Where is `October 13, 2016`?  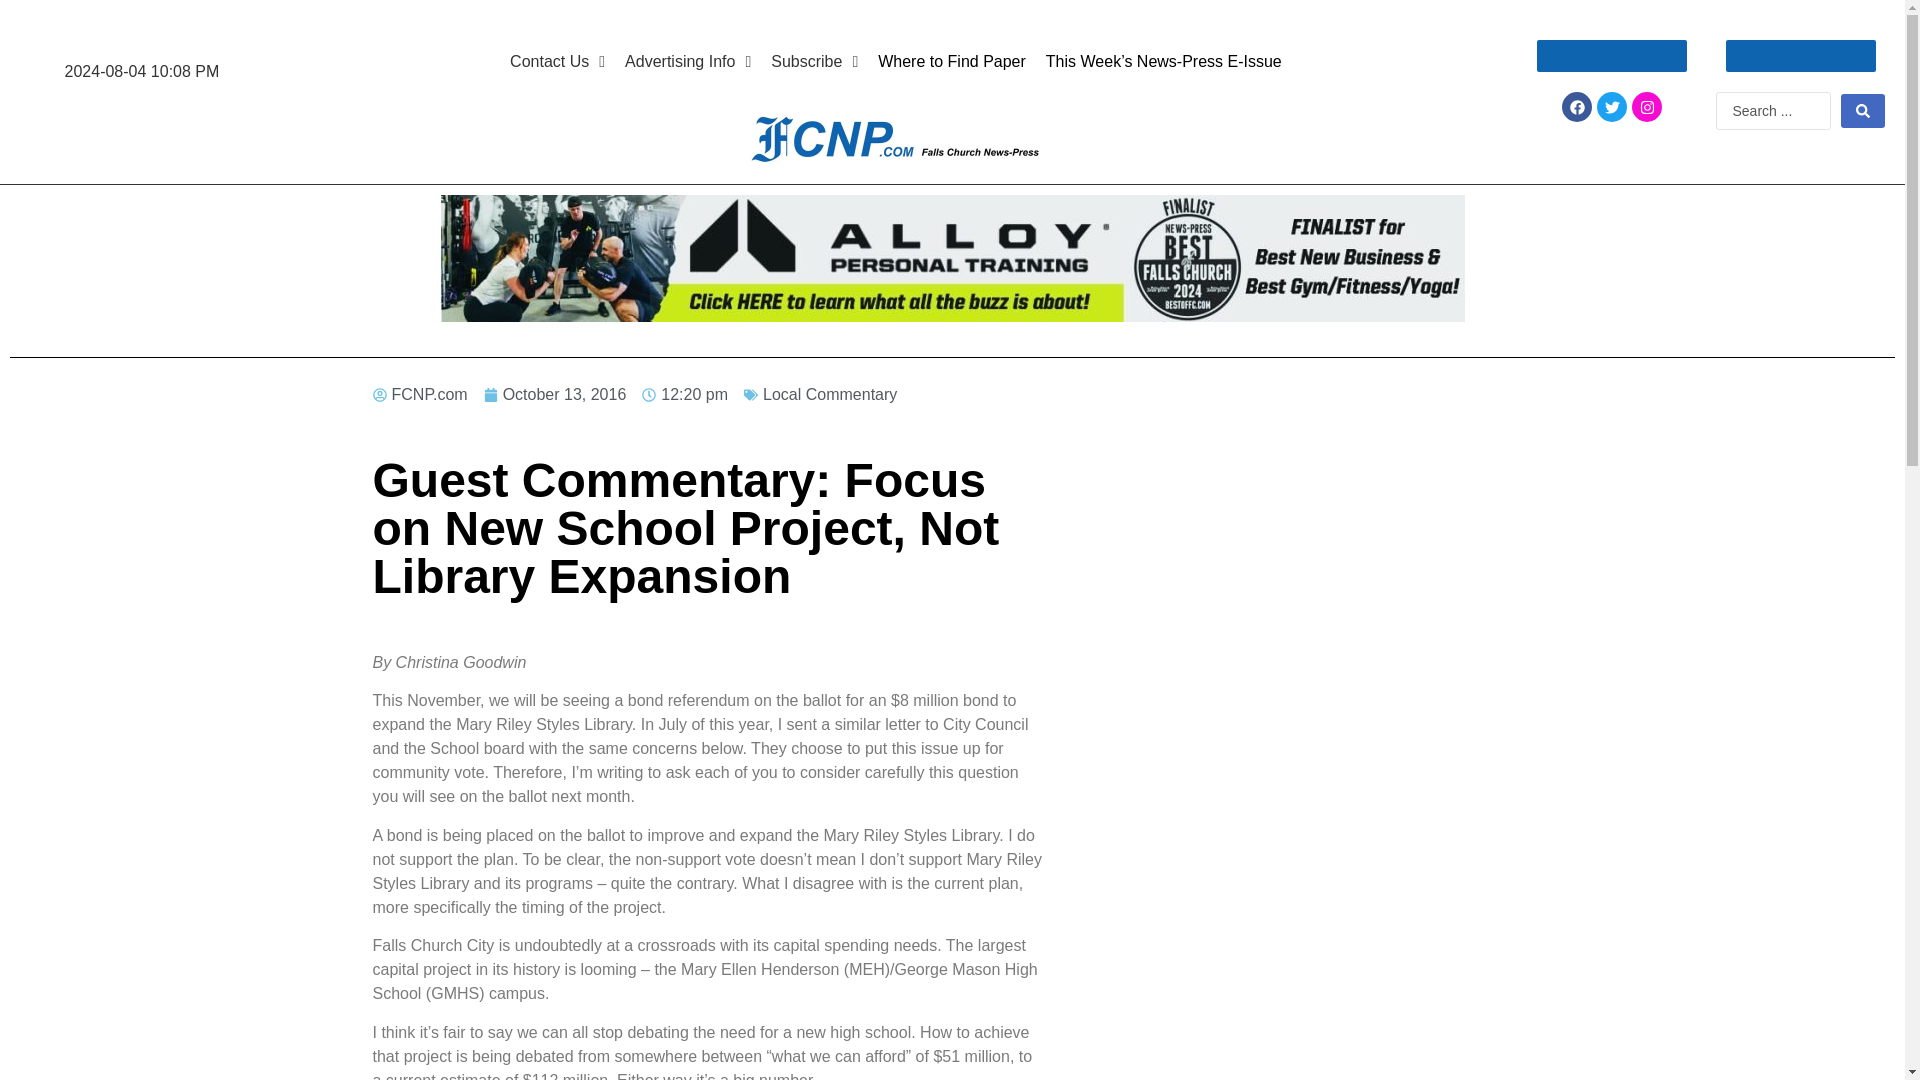 October 13, 2016 is located at coordinates (555, 395).